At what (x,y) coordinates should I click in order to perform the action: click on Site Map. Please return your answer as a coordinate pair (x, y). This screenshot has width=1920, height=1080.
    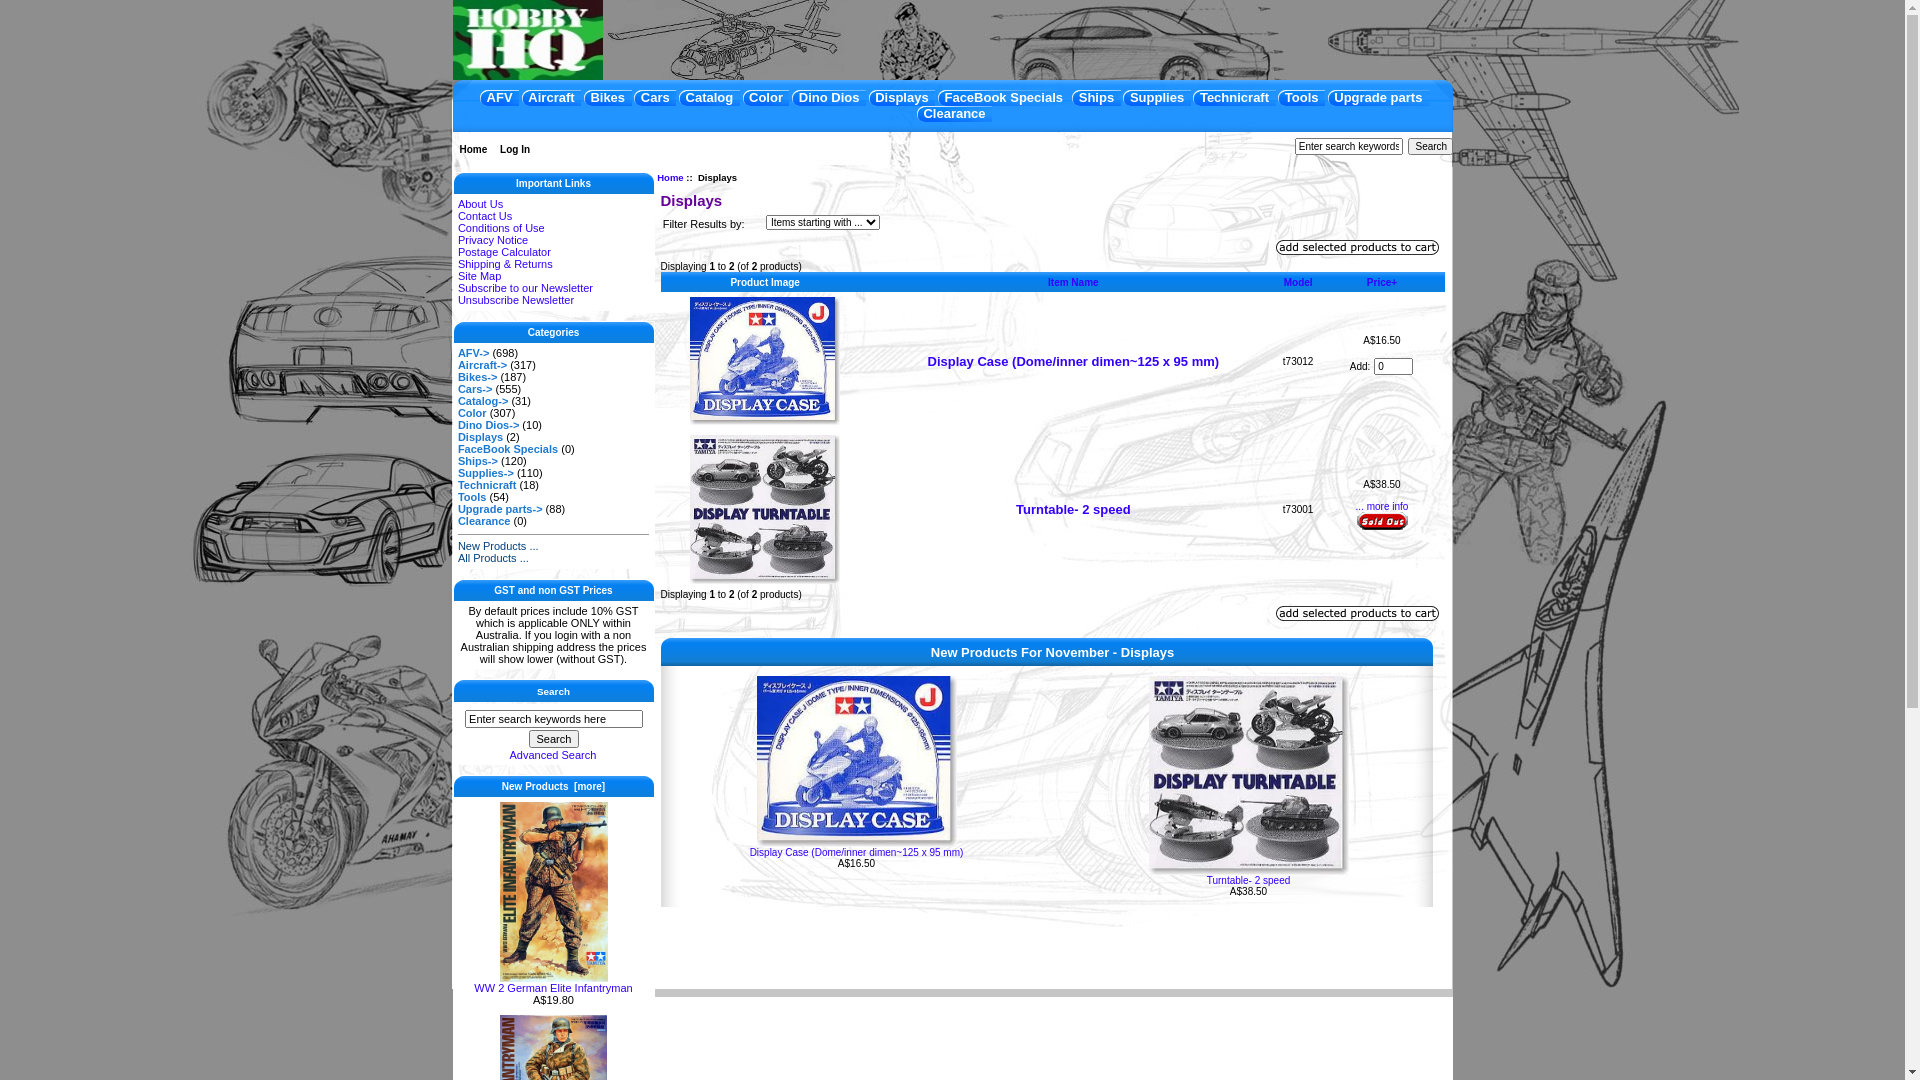
    Looking at the image, I should click on (480, 276).